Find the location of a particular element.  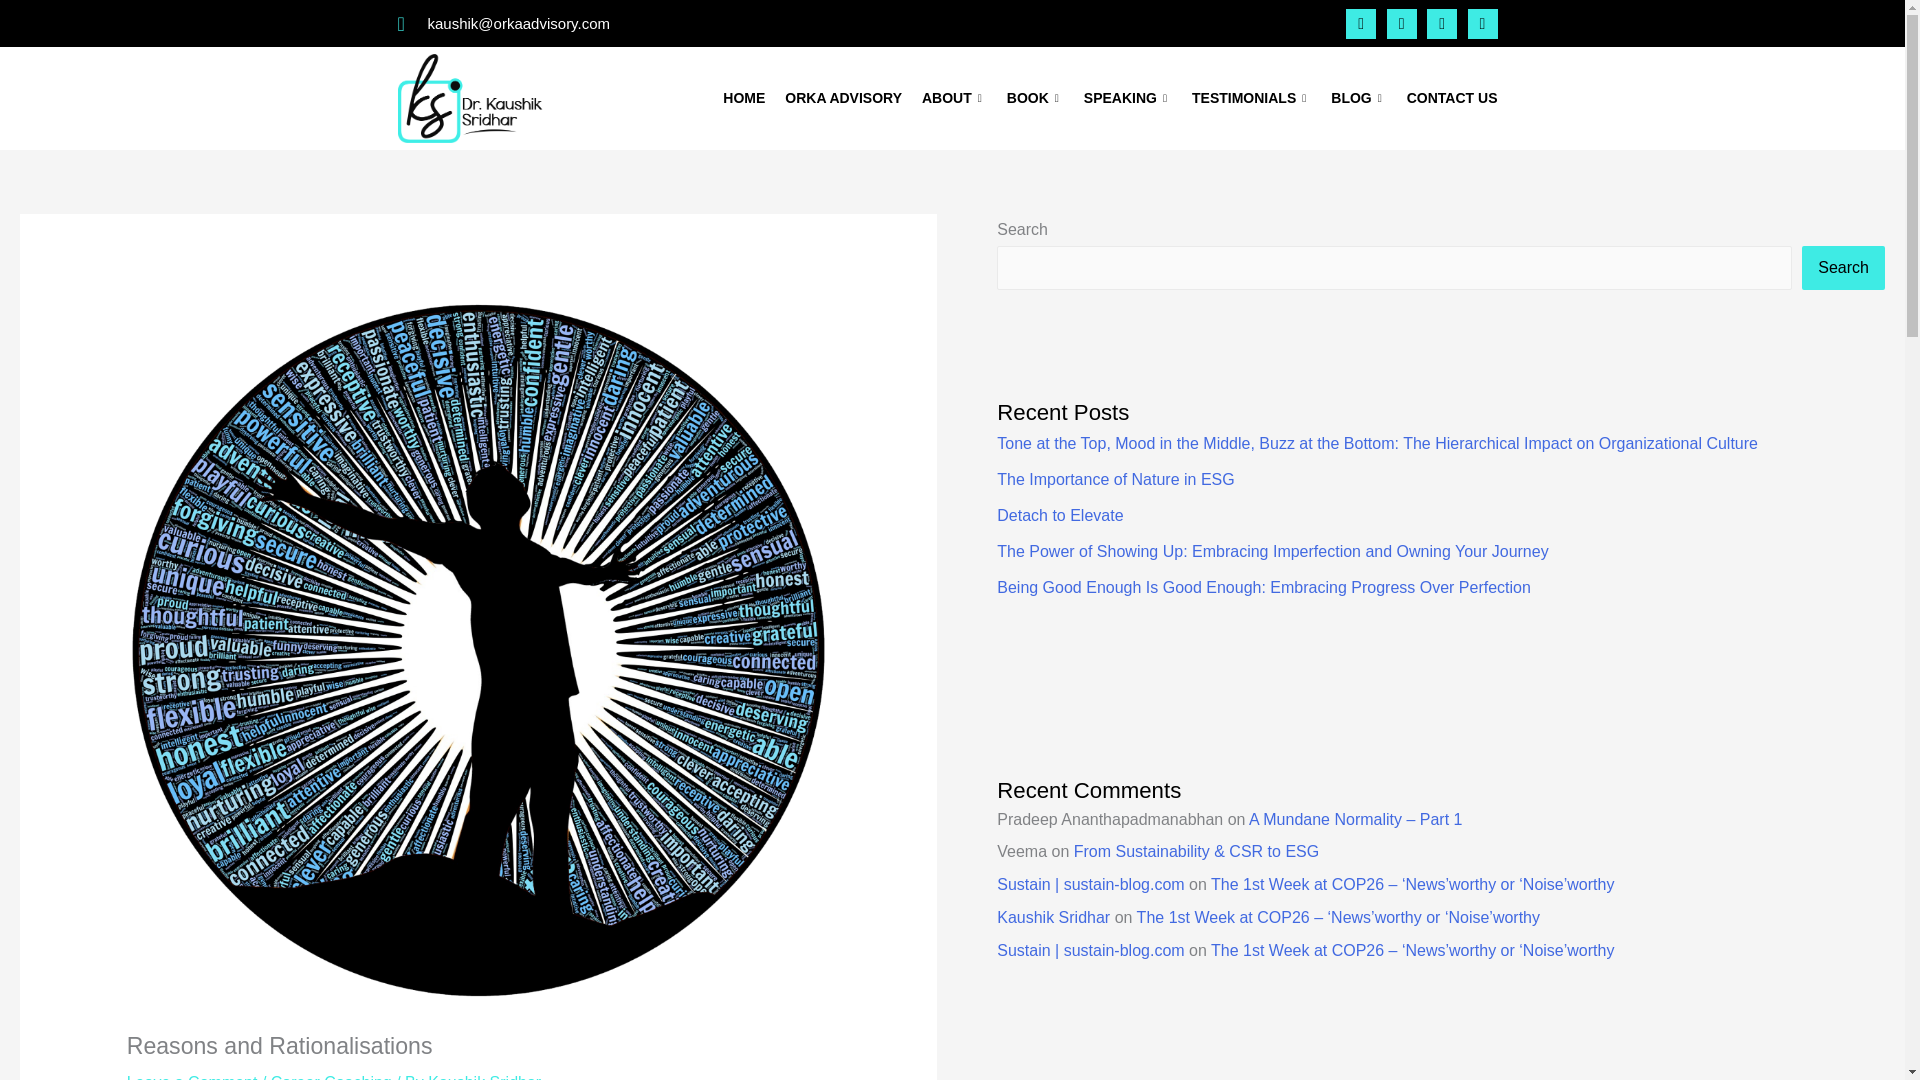

BOOK is located at coordinates (1034, 99).